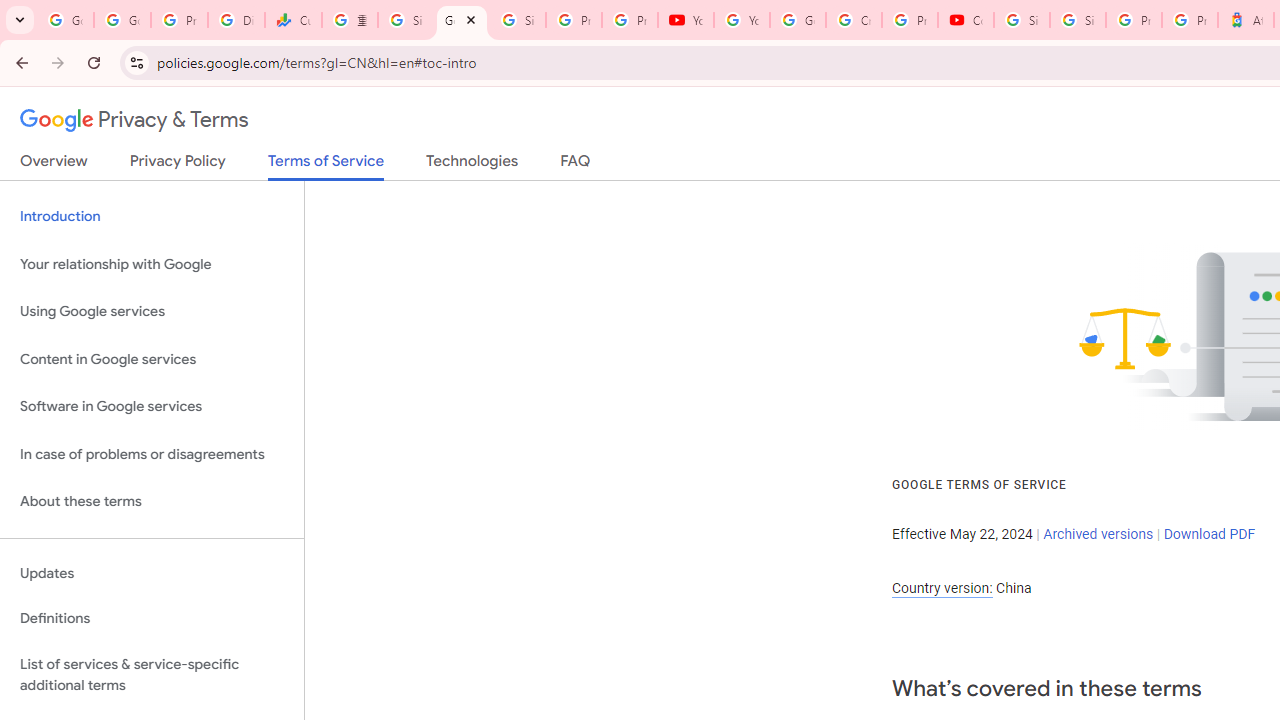 The width and height of the screenshot is (1280, 720). Describe the element at coordinates (65, 20) in the screenshot. I see `Google Workspace Admin Community` at that location.